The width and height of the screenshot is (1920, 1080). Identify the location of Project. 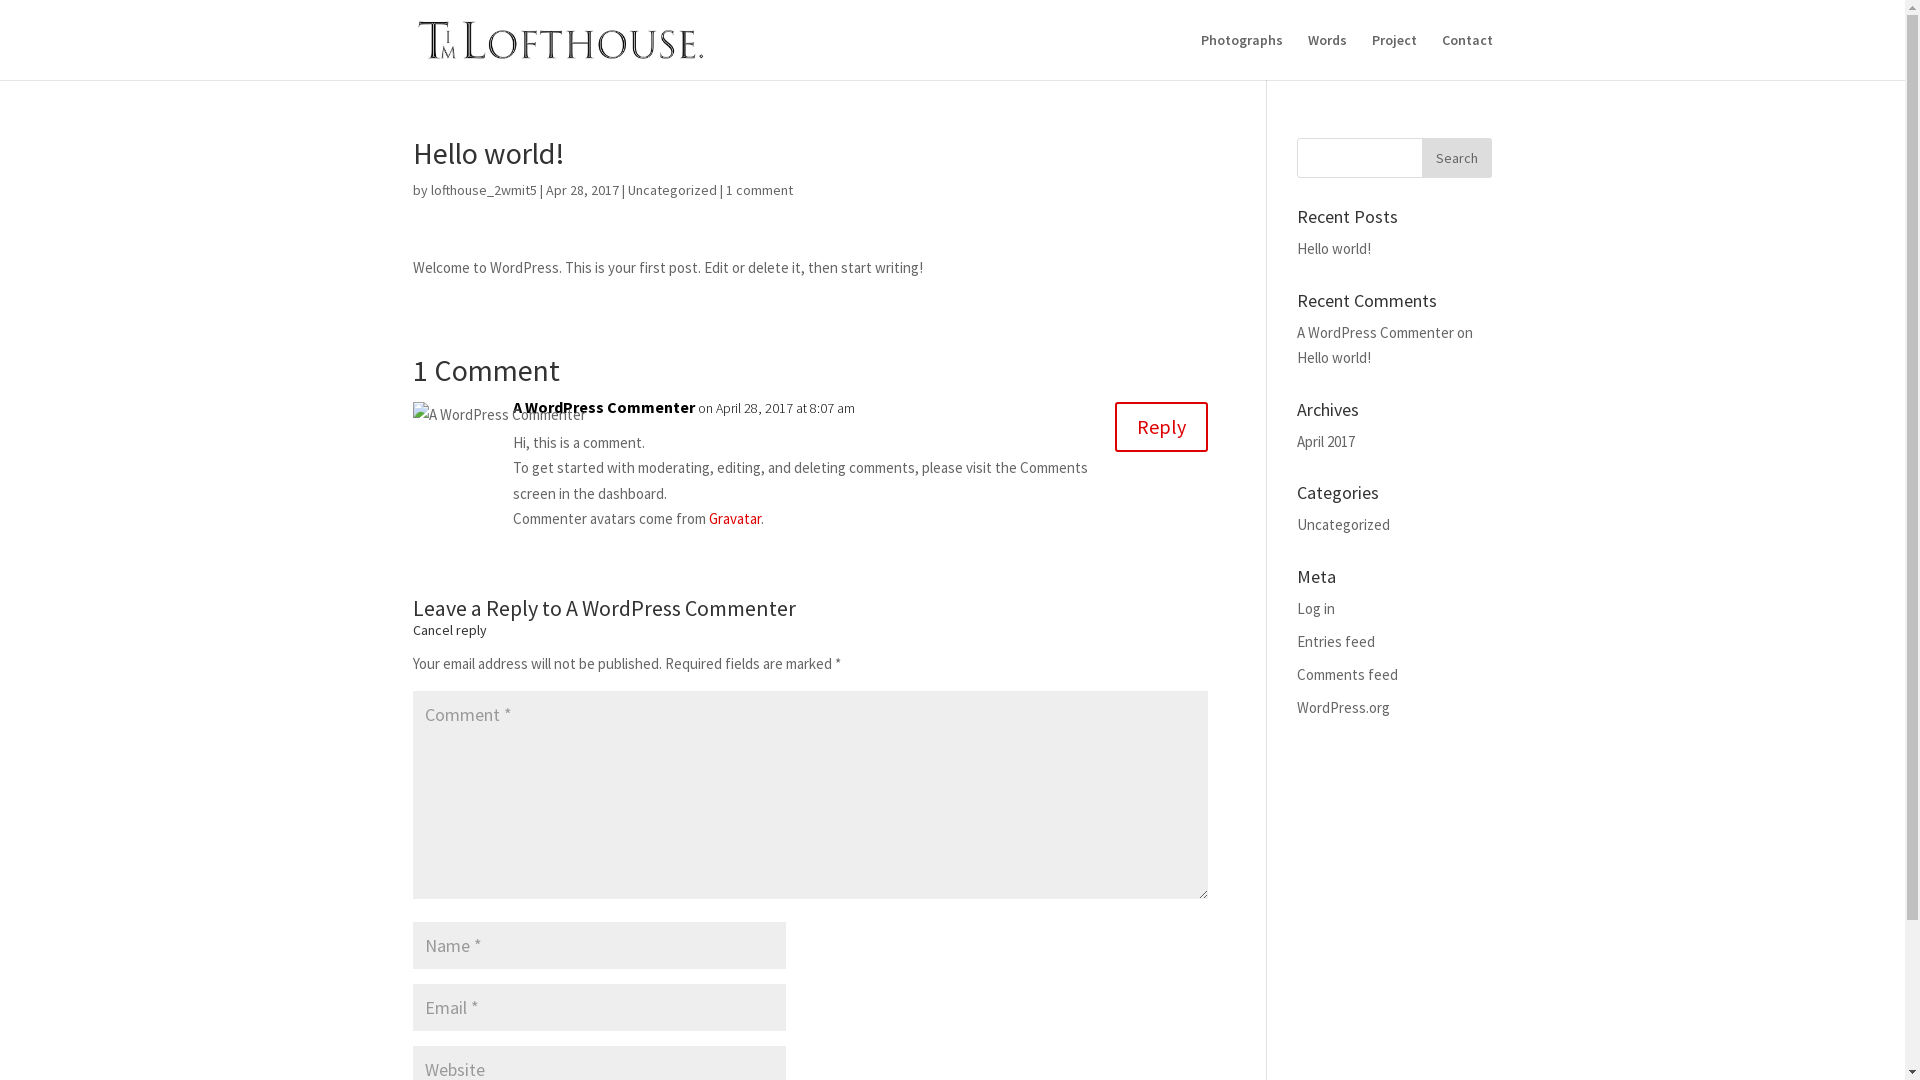
(1394, 56).